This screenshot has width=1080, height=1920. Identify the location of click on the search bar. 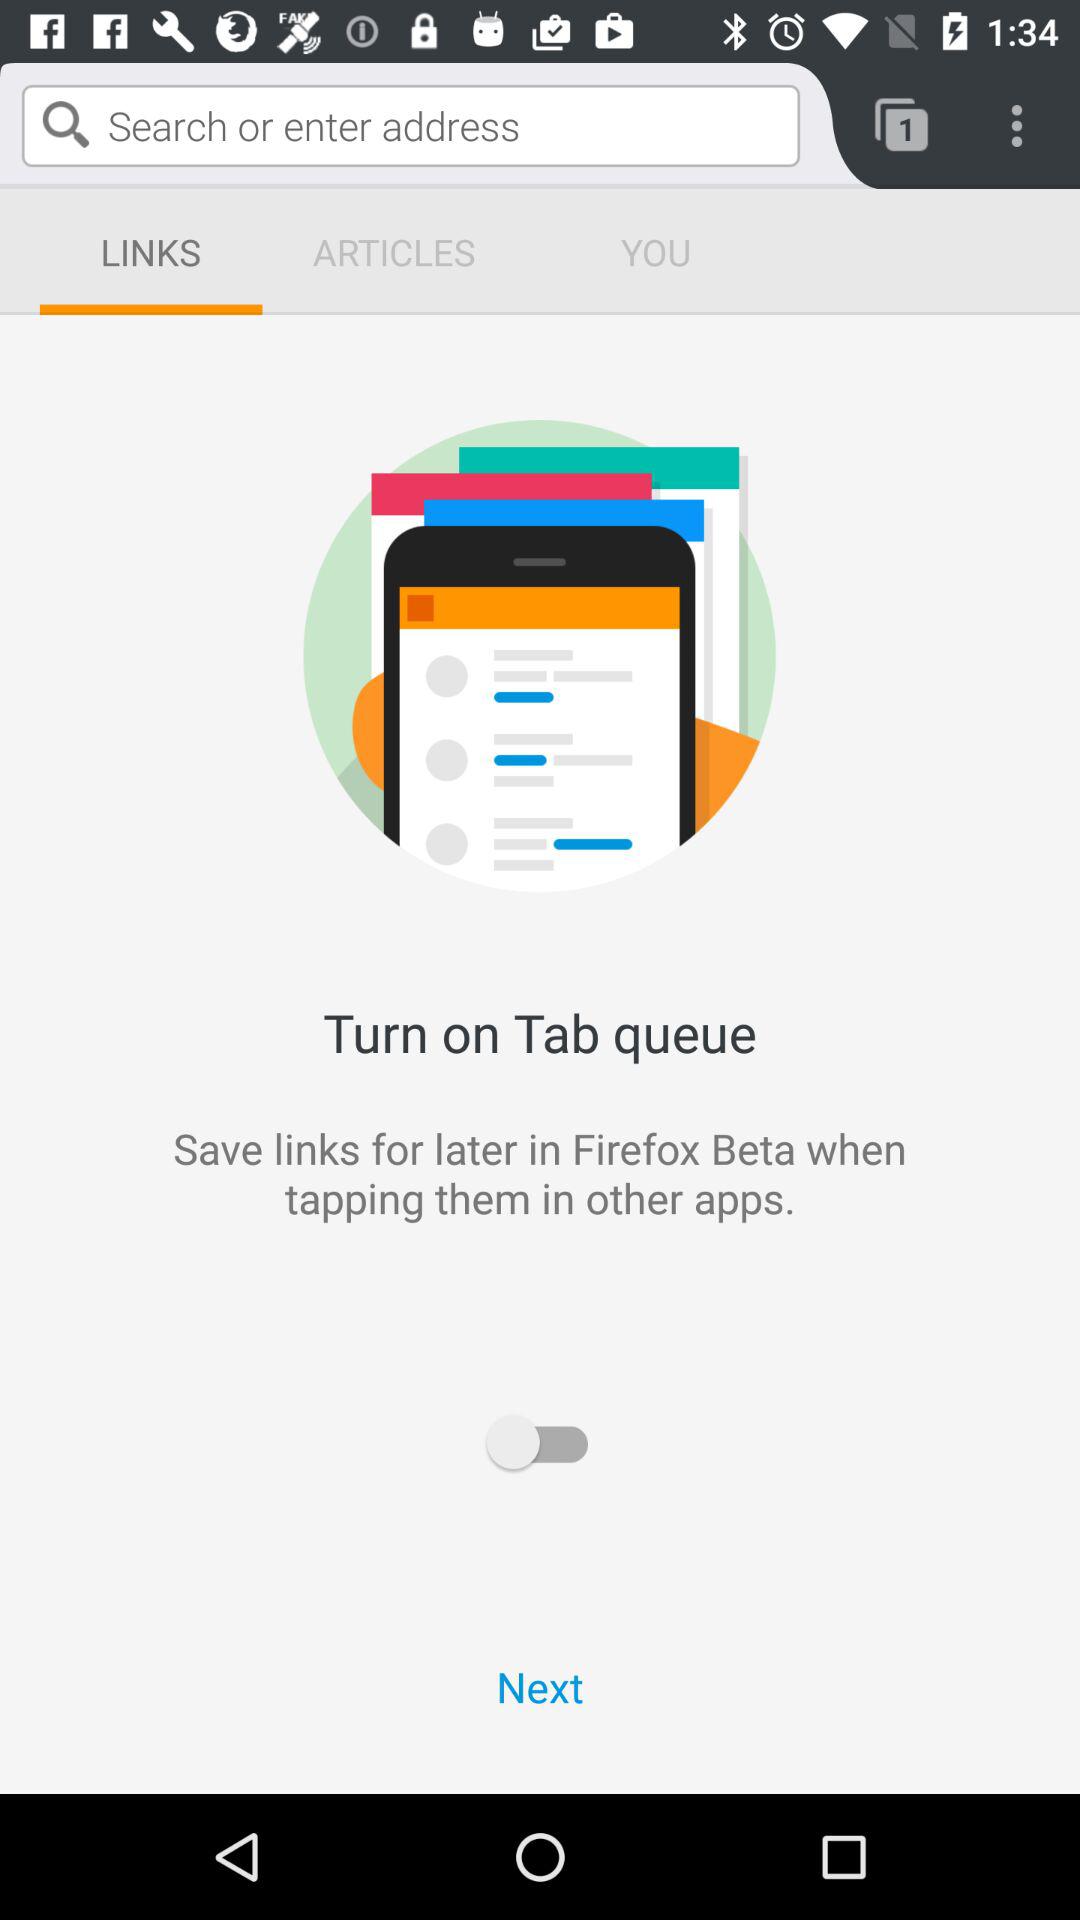
(410, 126).